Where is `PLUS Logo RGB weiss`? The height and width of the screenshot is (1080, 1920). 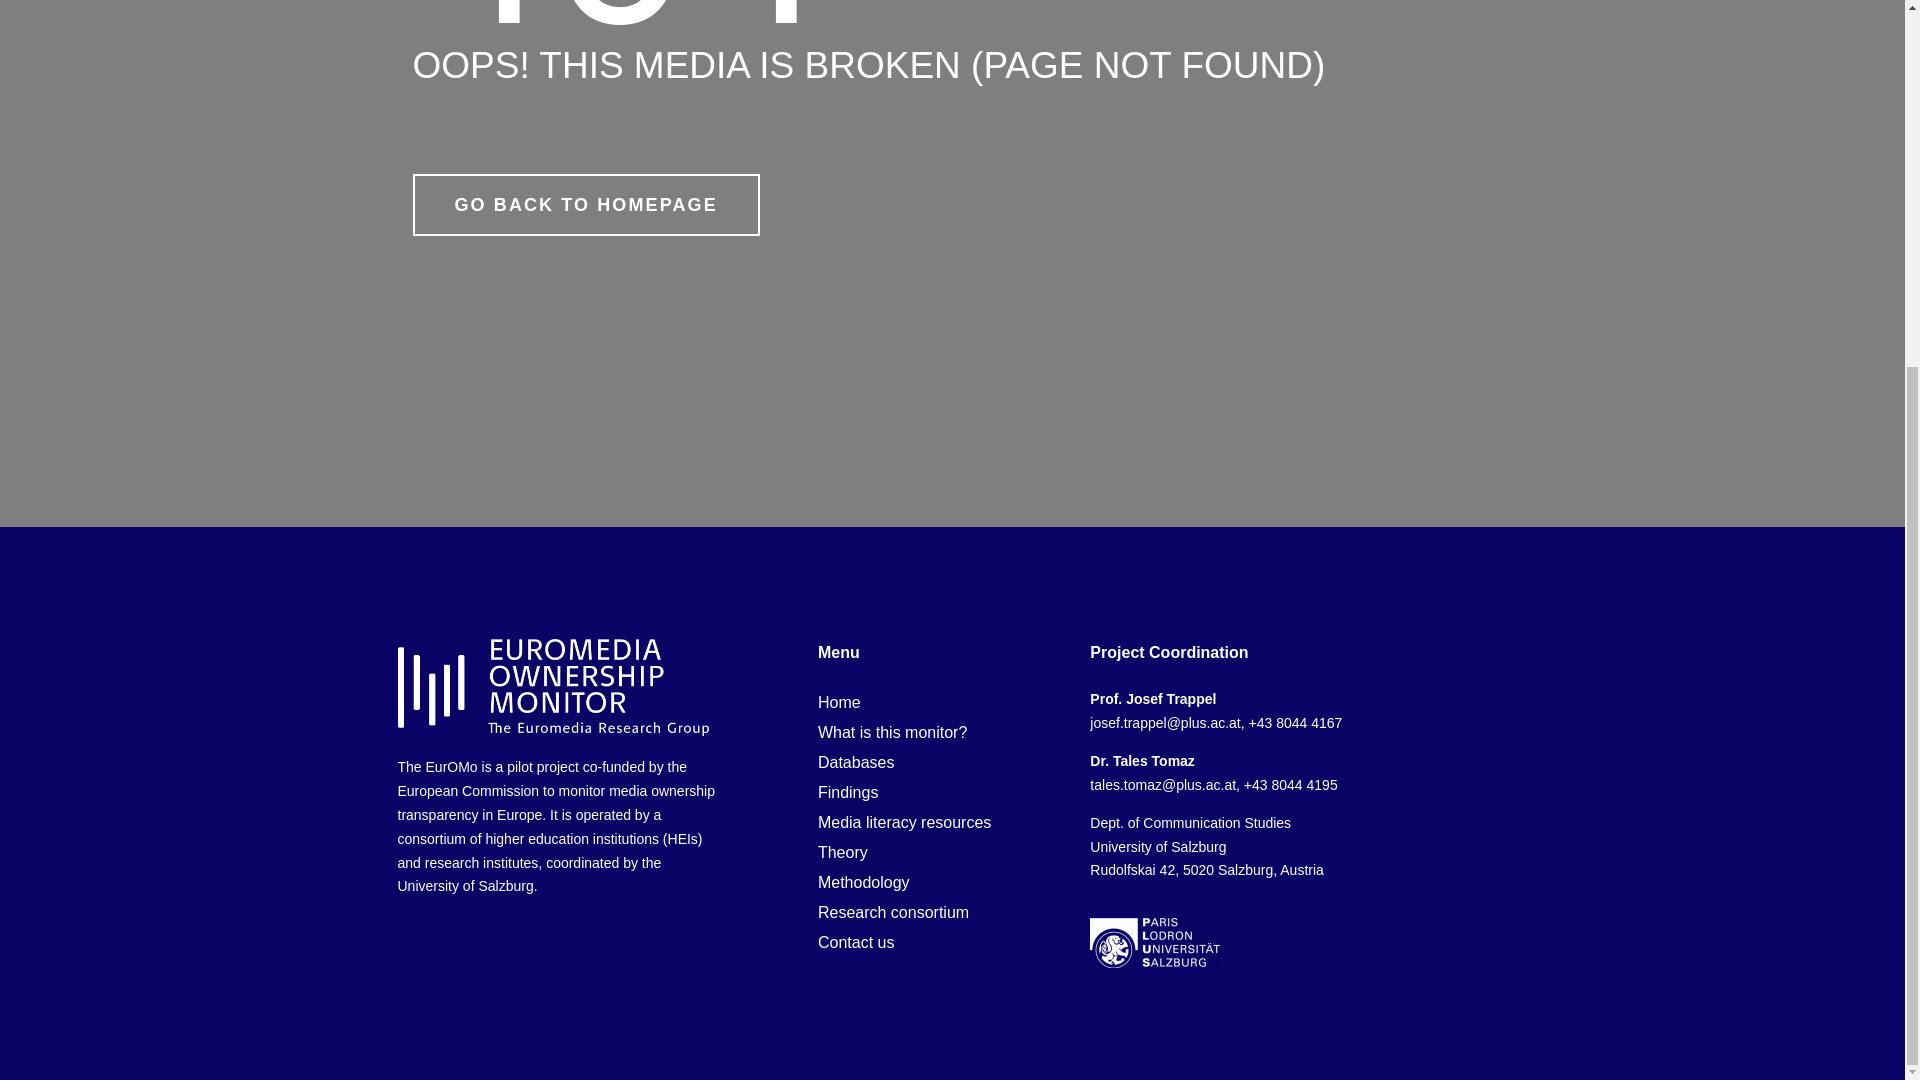 PLUS Logo RGB weiss is located at coordinates (1154, 942).